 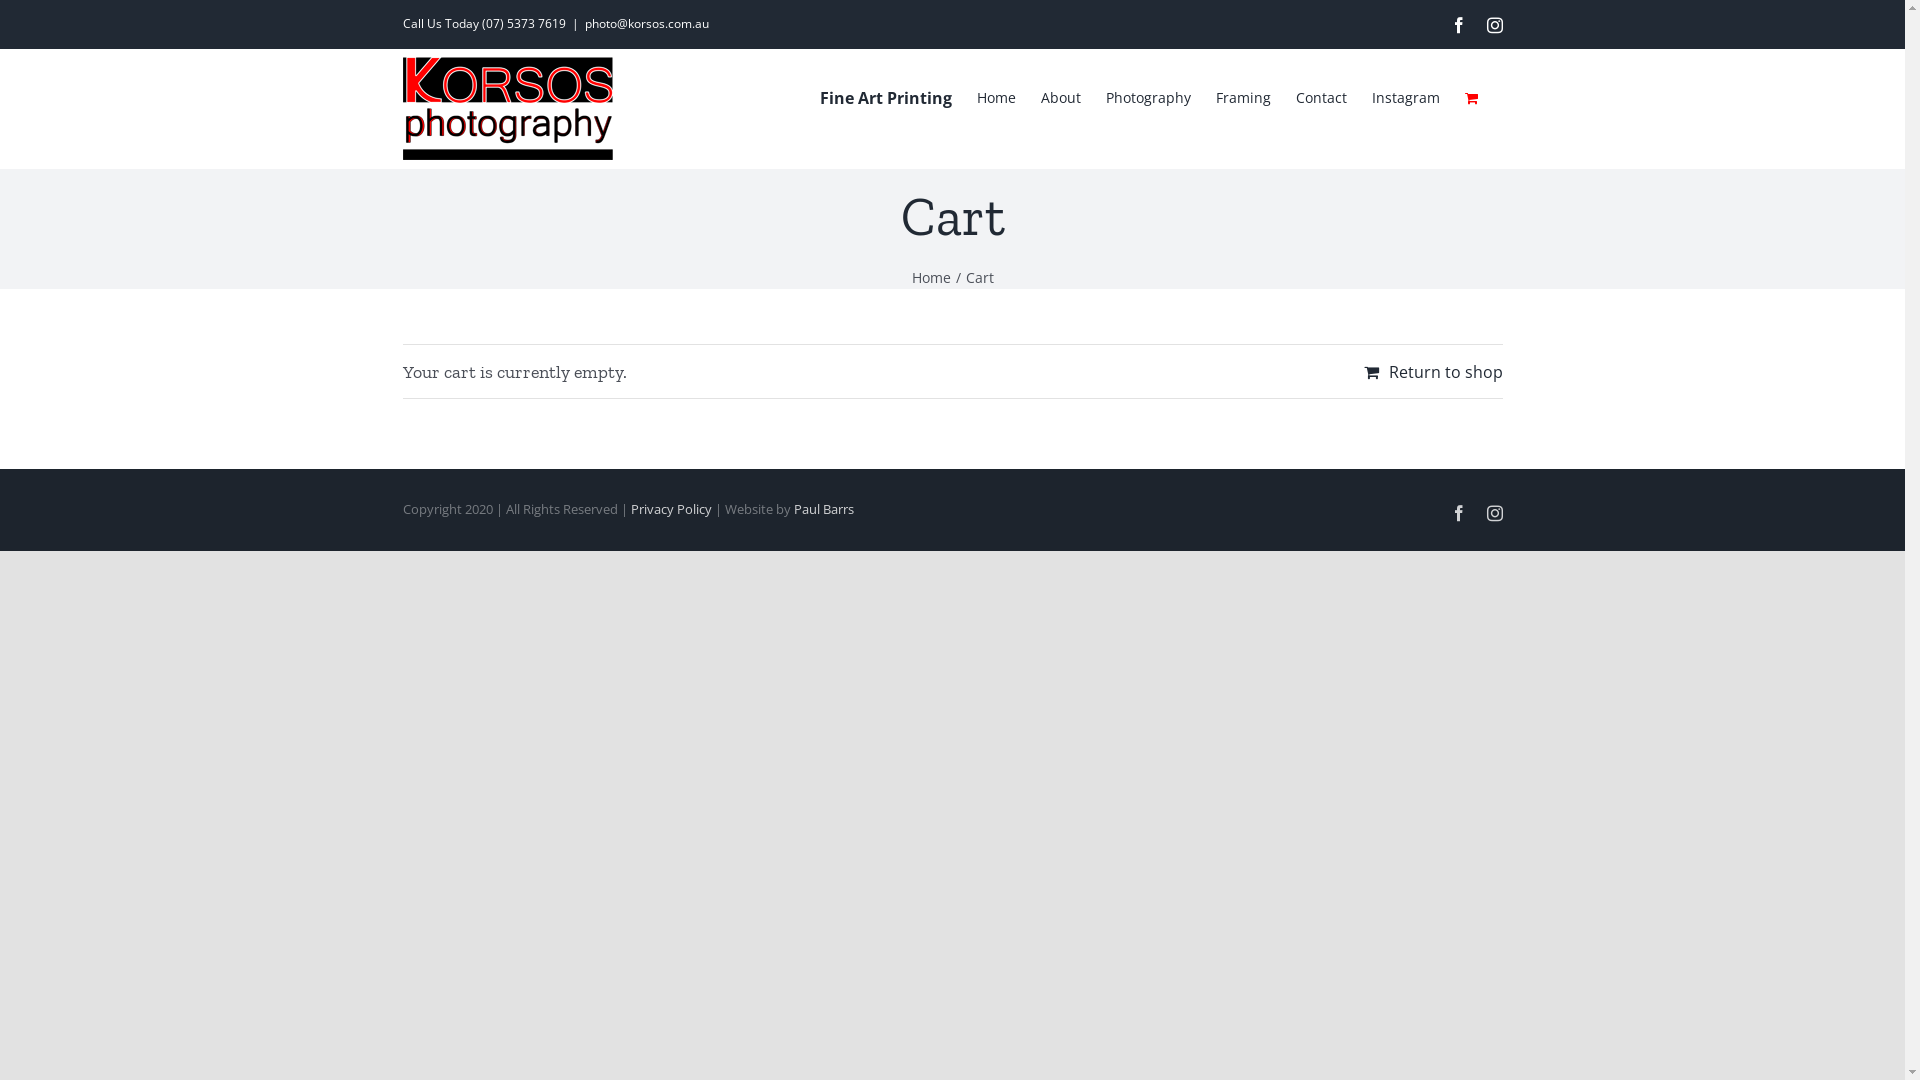 I want to click on Instagram, so click(x=1406, y=96).